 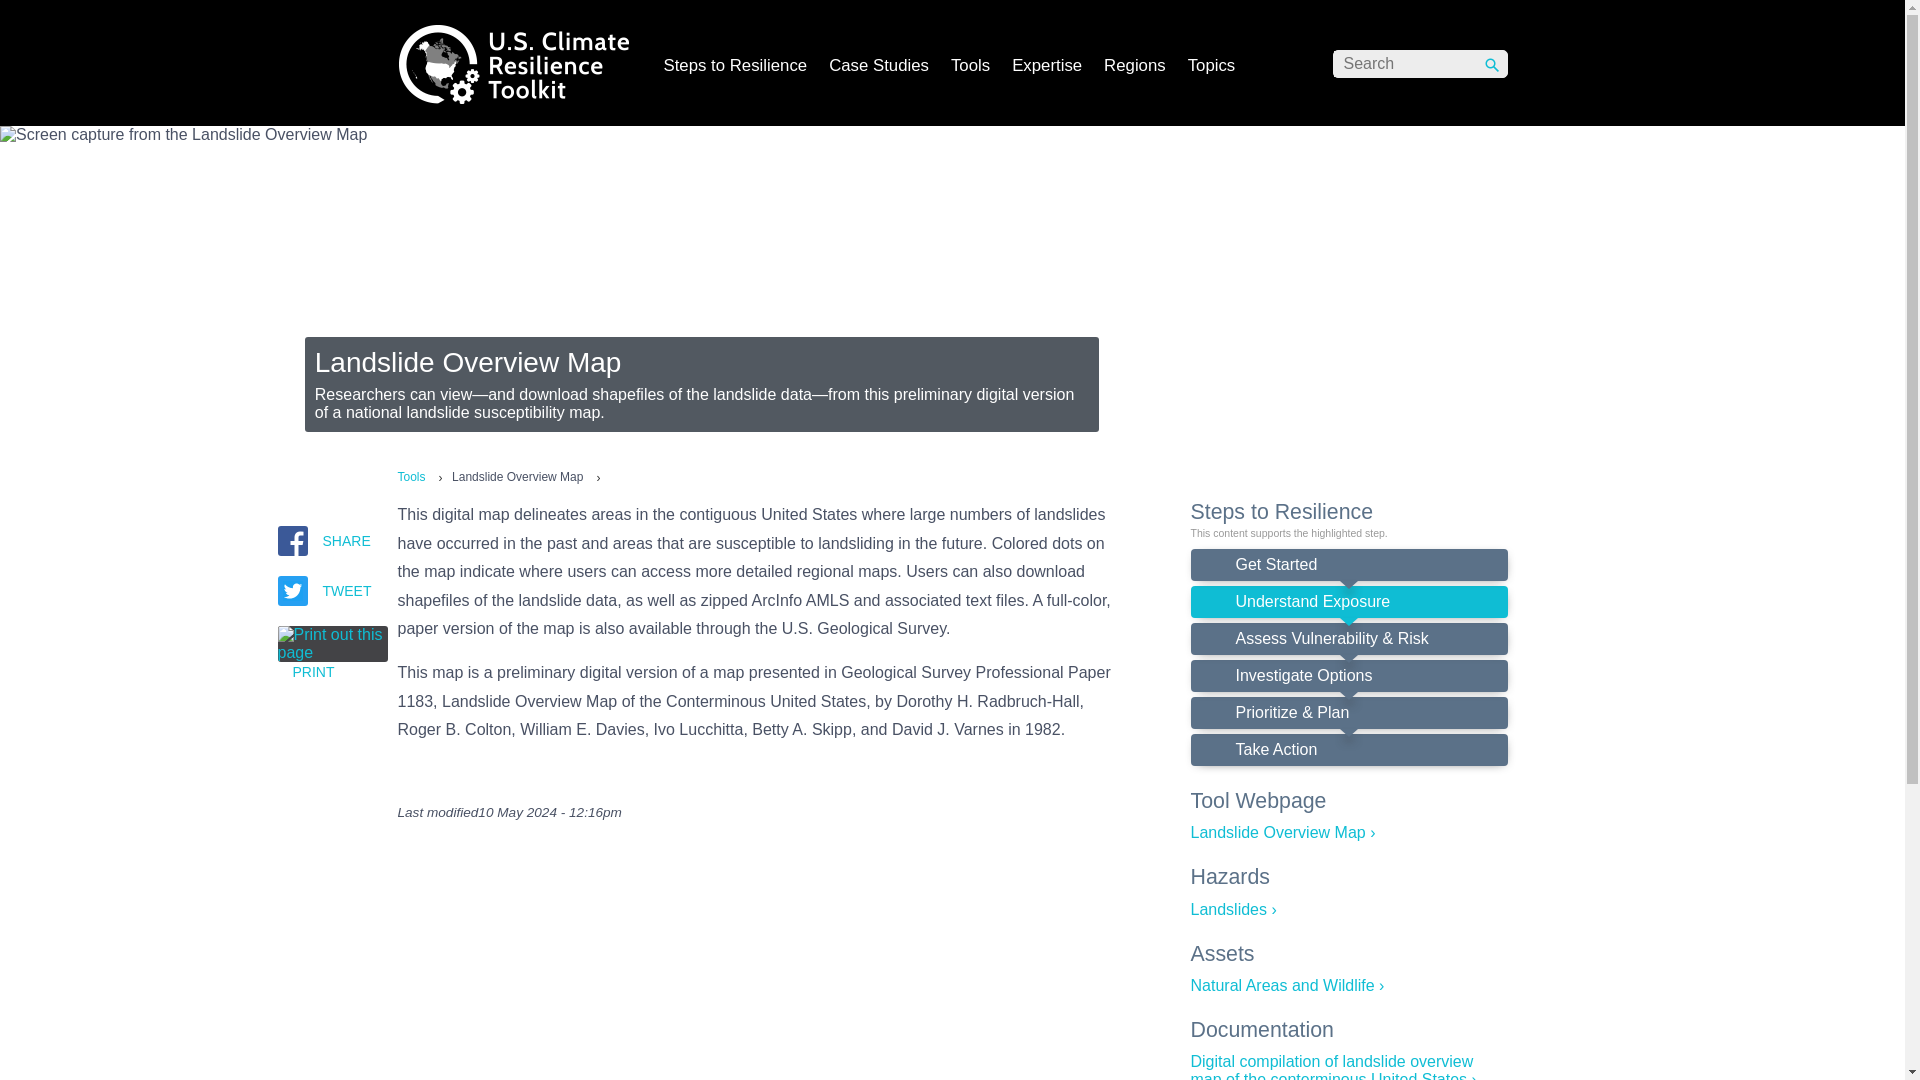 I want to click on Regions, so click(x=1134, y=68).